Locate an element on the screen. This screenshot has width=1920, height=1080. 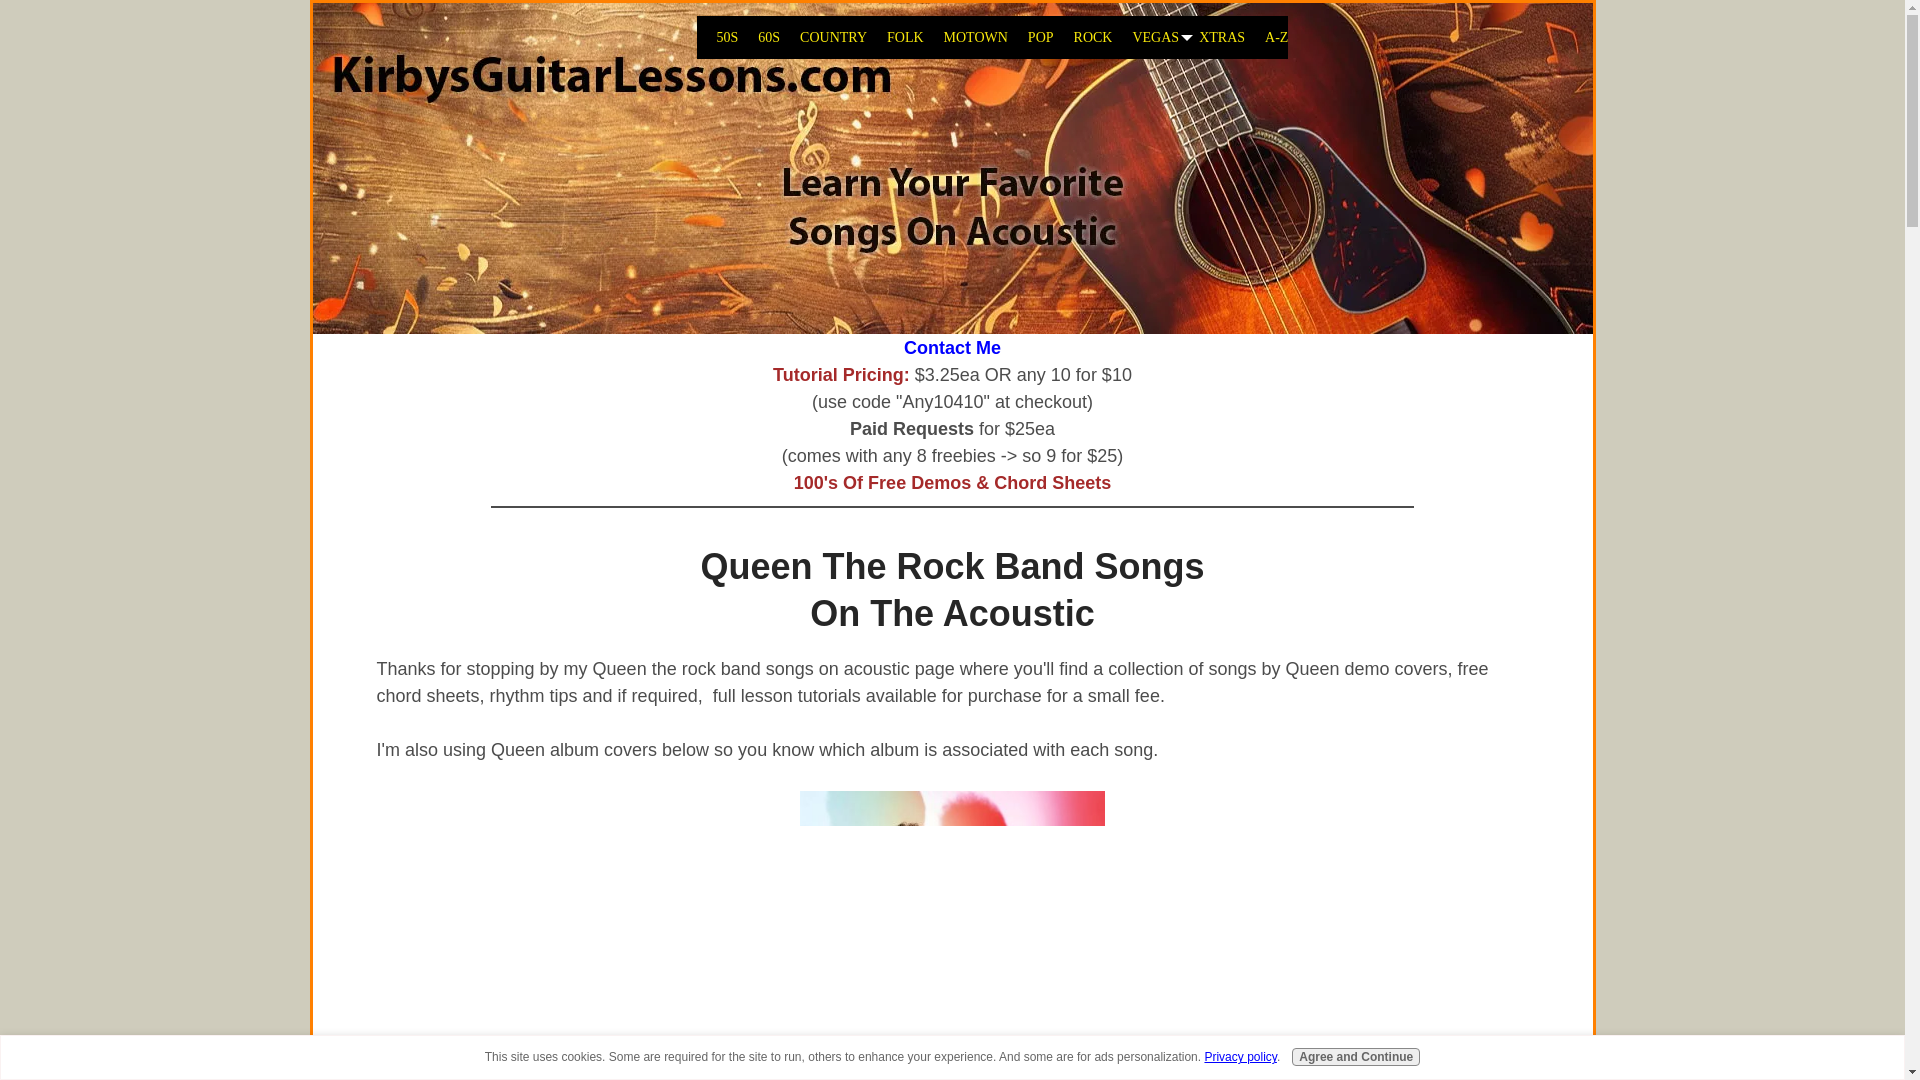
50S is located at coordinates (716, 38).